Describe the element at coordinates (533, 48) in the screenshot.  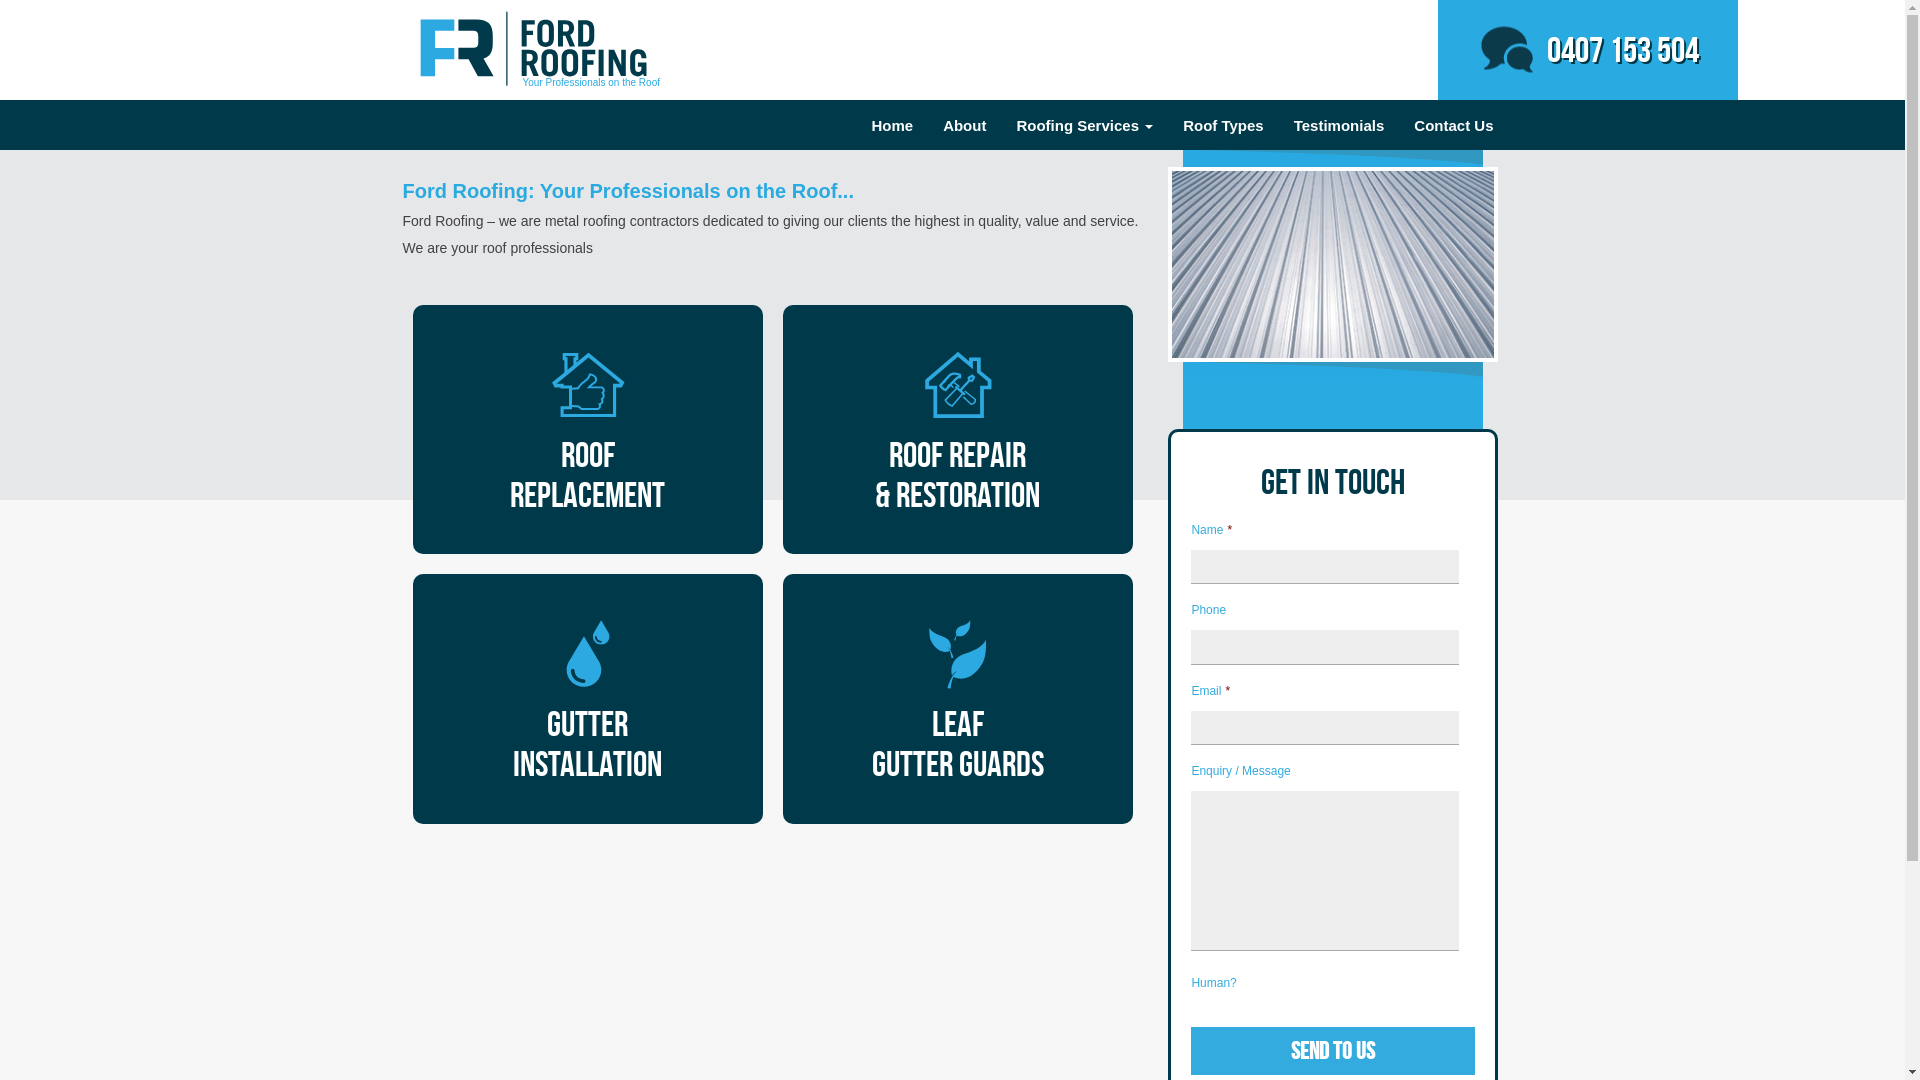
I see `Ford Roofing` at that location.